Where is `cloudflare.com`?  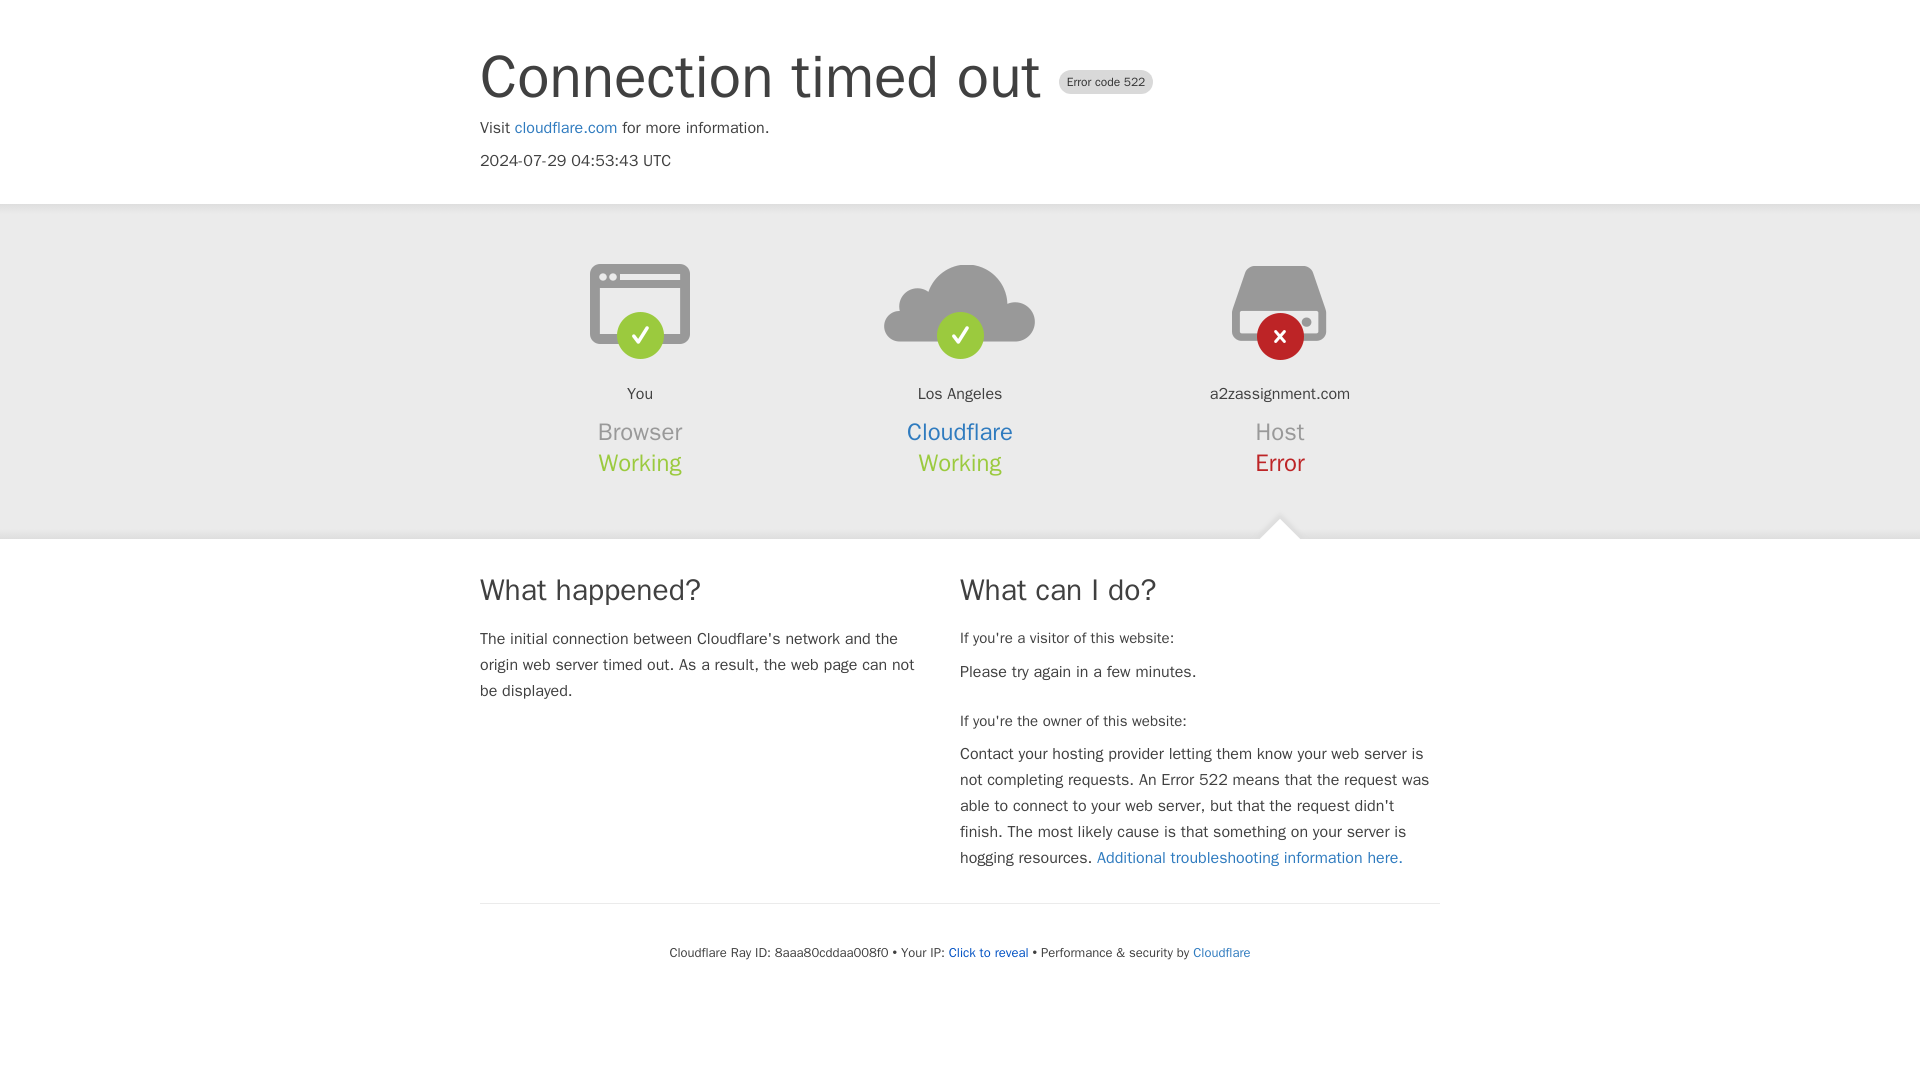
cloudflare.com is located at coordinates (566, 128).